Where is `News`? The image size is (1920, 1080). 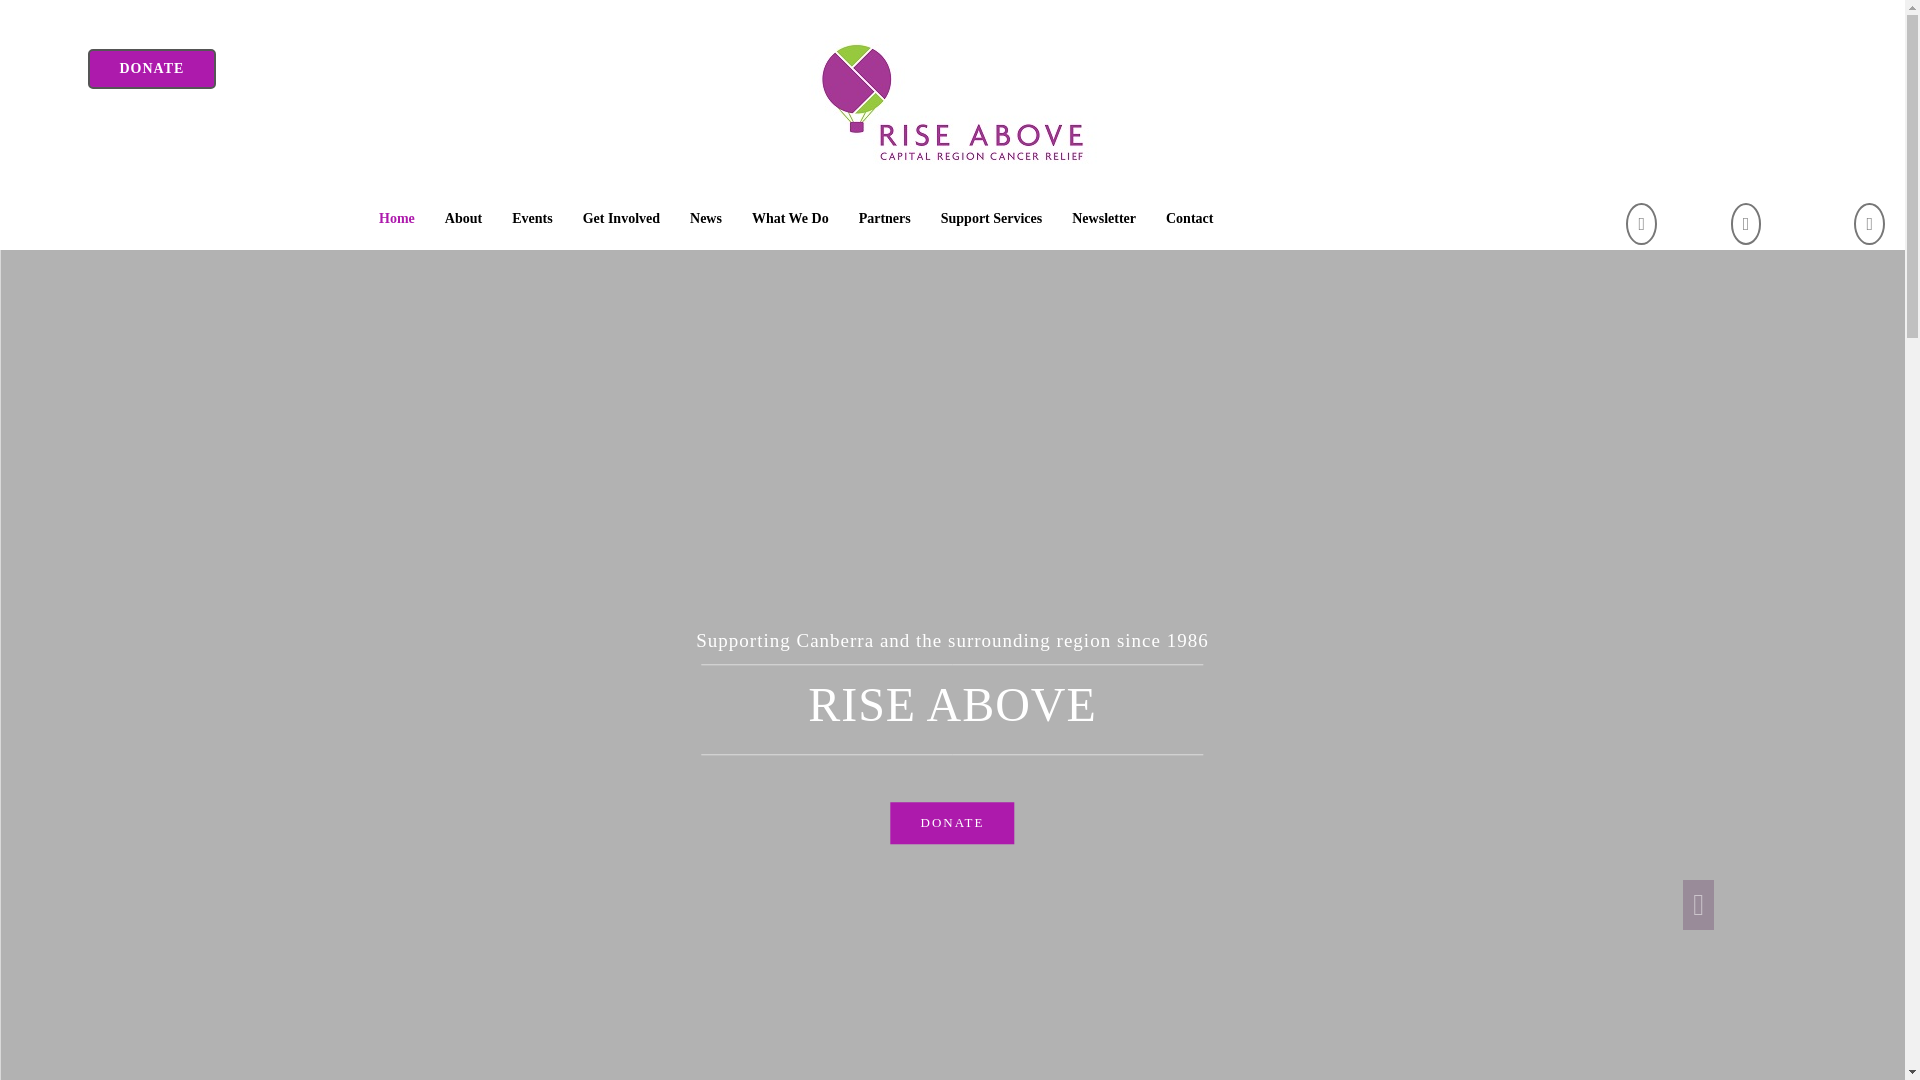 News is located at coordinates (706, 219).